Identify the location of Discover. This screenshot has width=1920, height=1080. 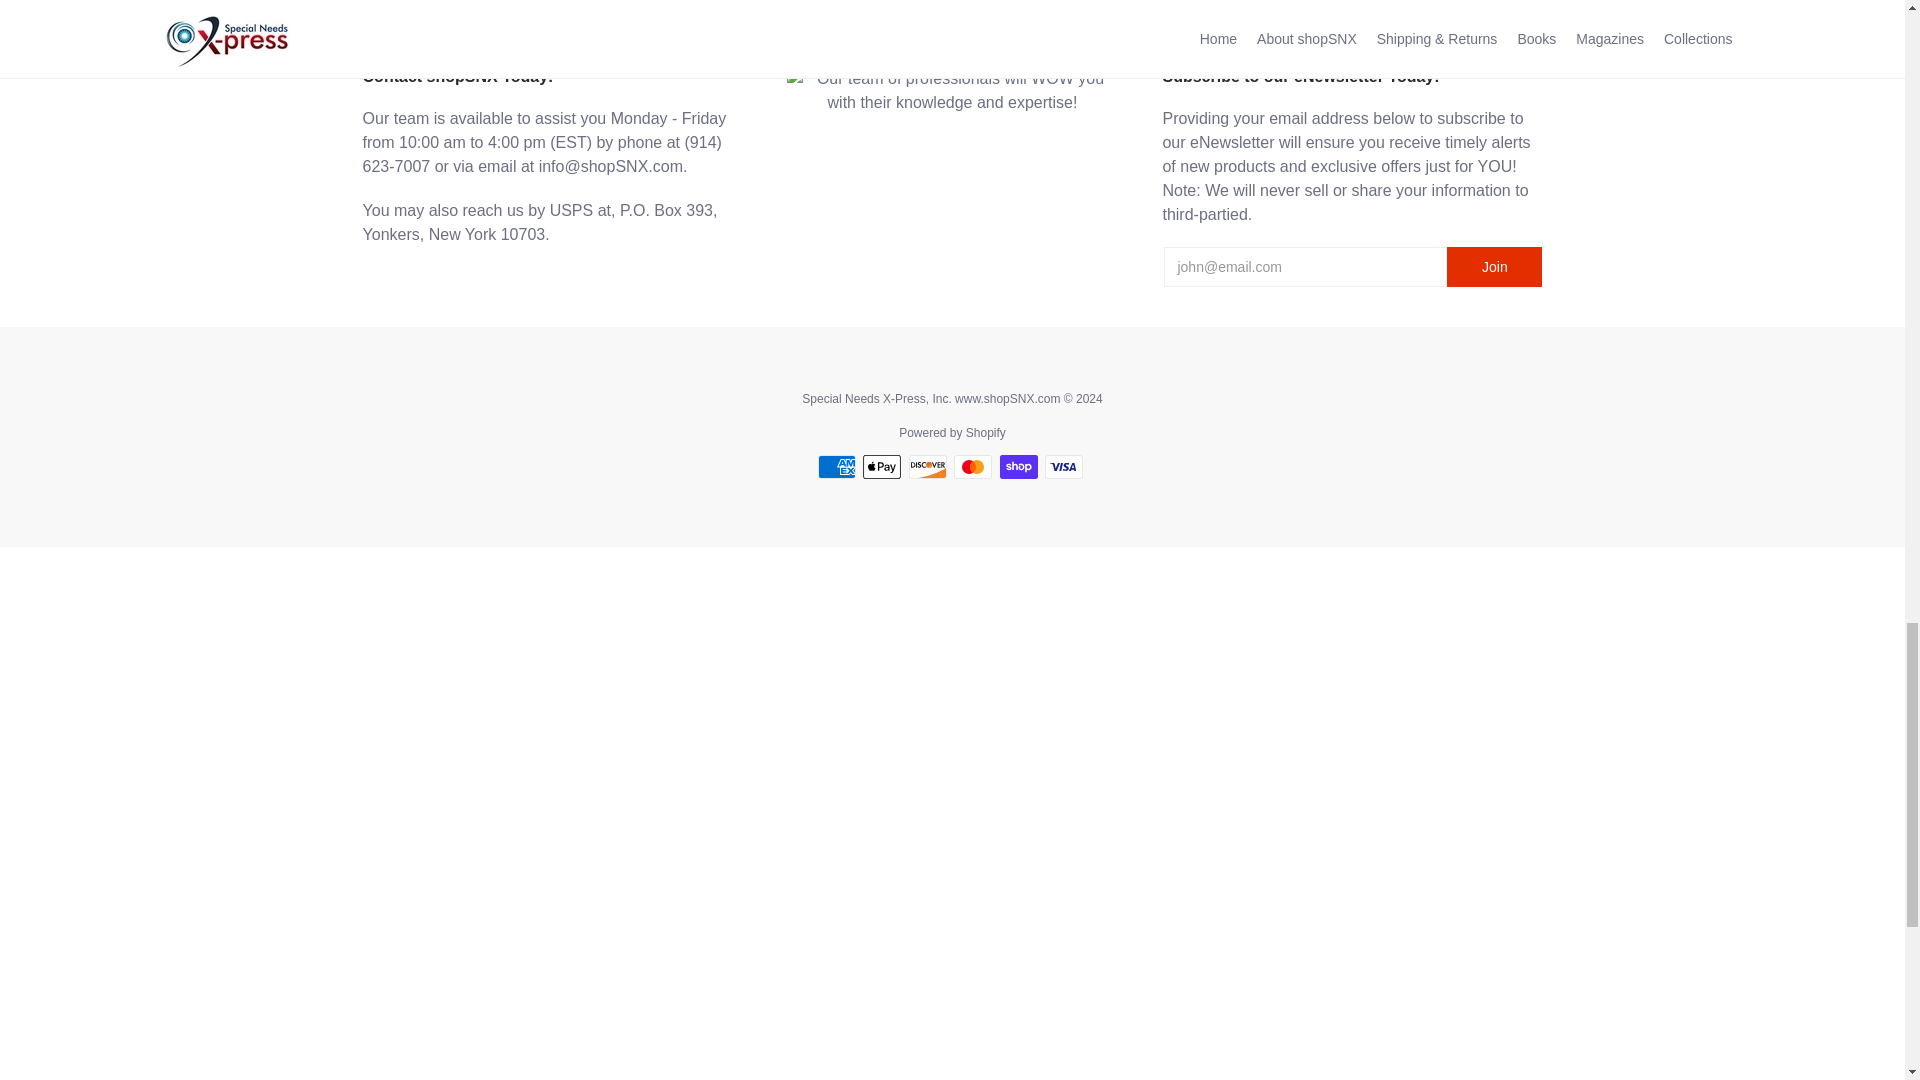
(927, 466).